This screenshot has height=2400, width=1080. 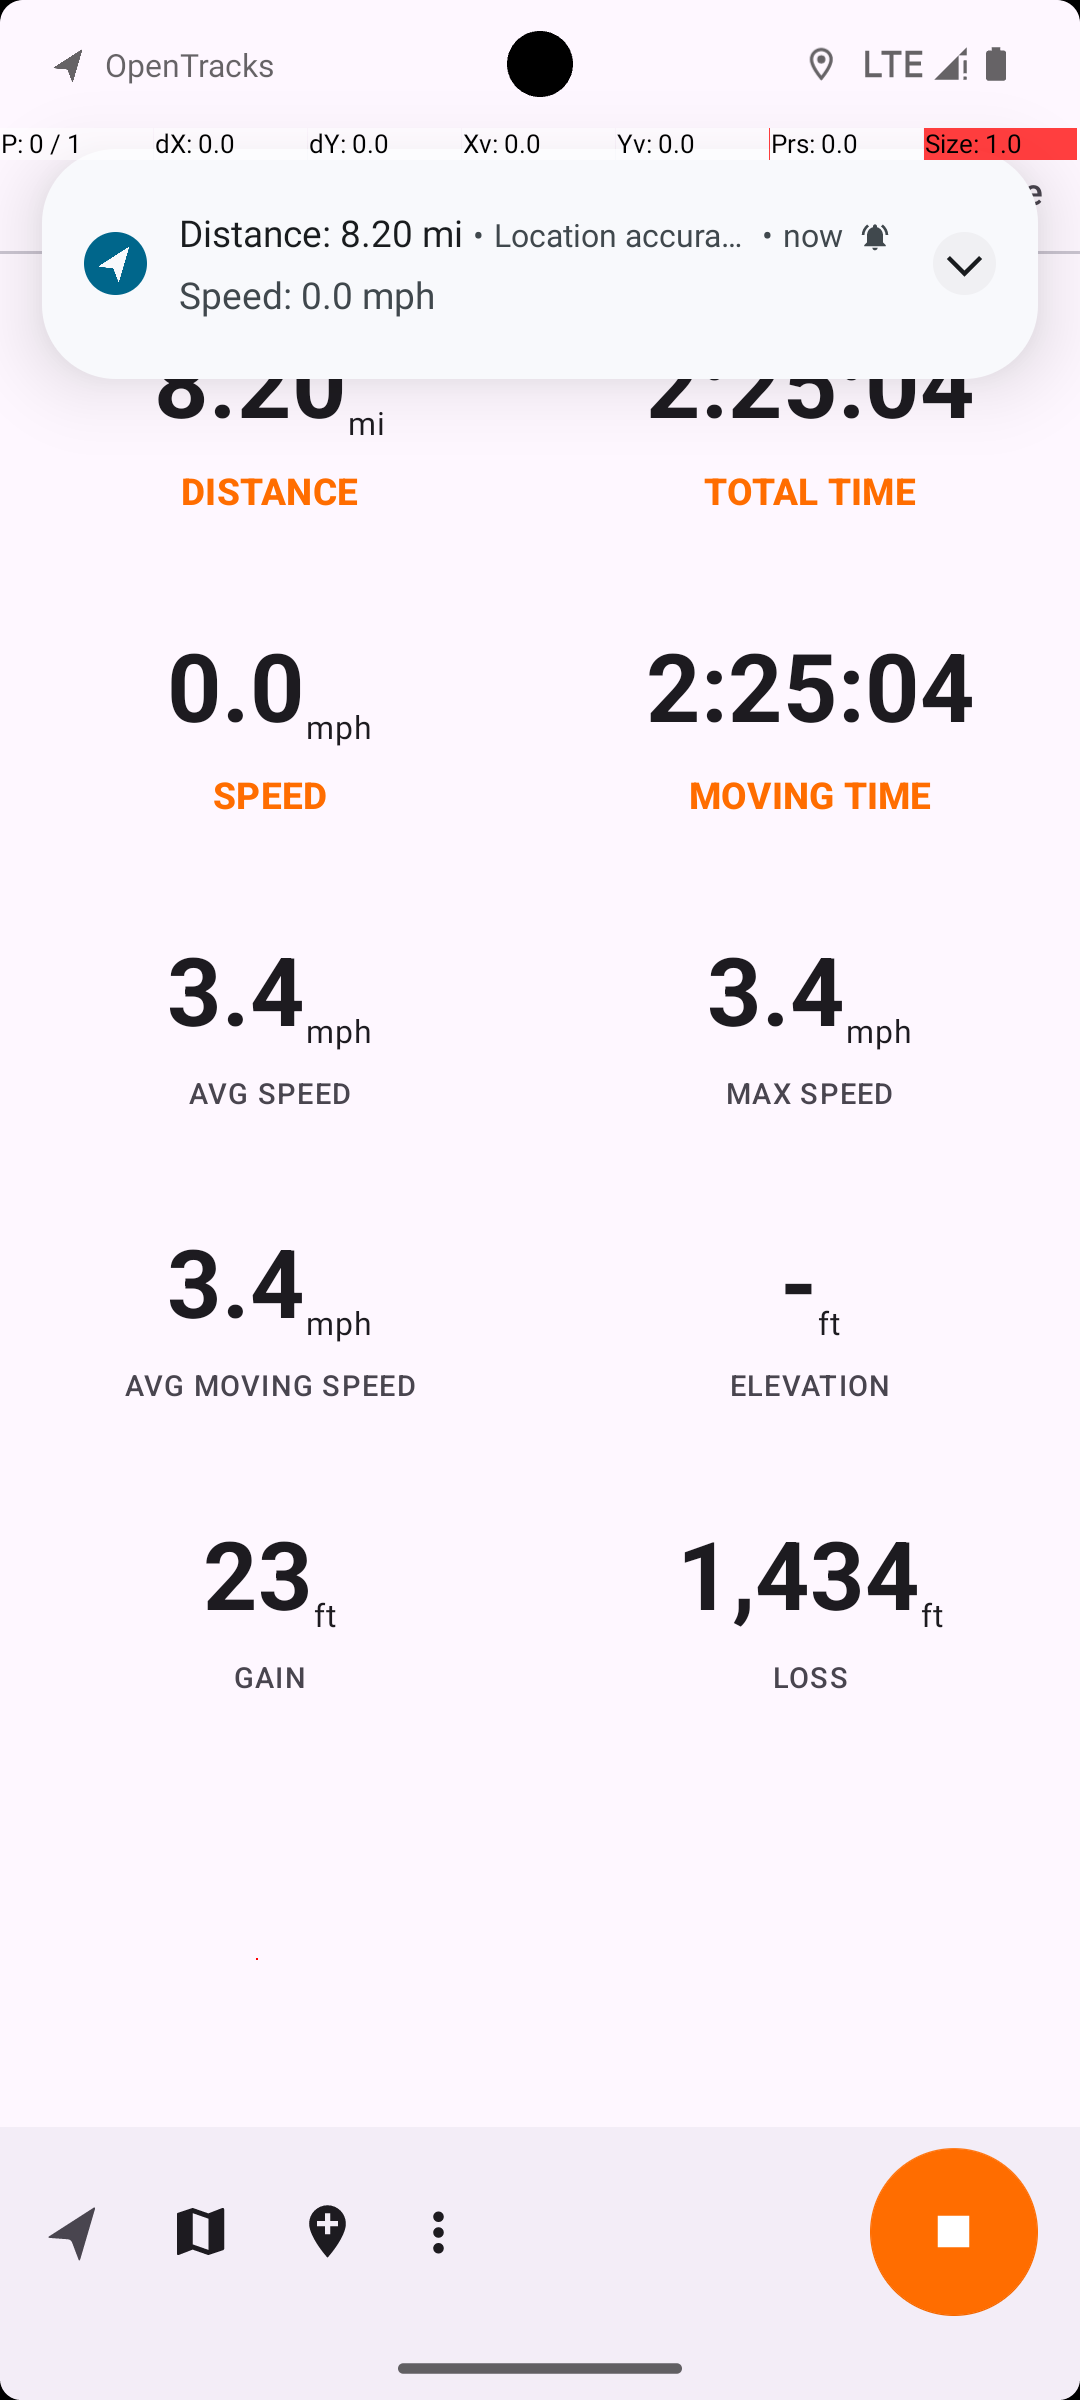 What do you see at coordinates (623, 234) in the screenshot?
I see `Location accuracy: 16.40 ft` at bounding box center [623, 234].